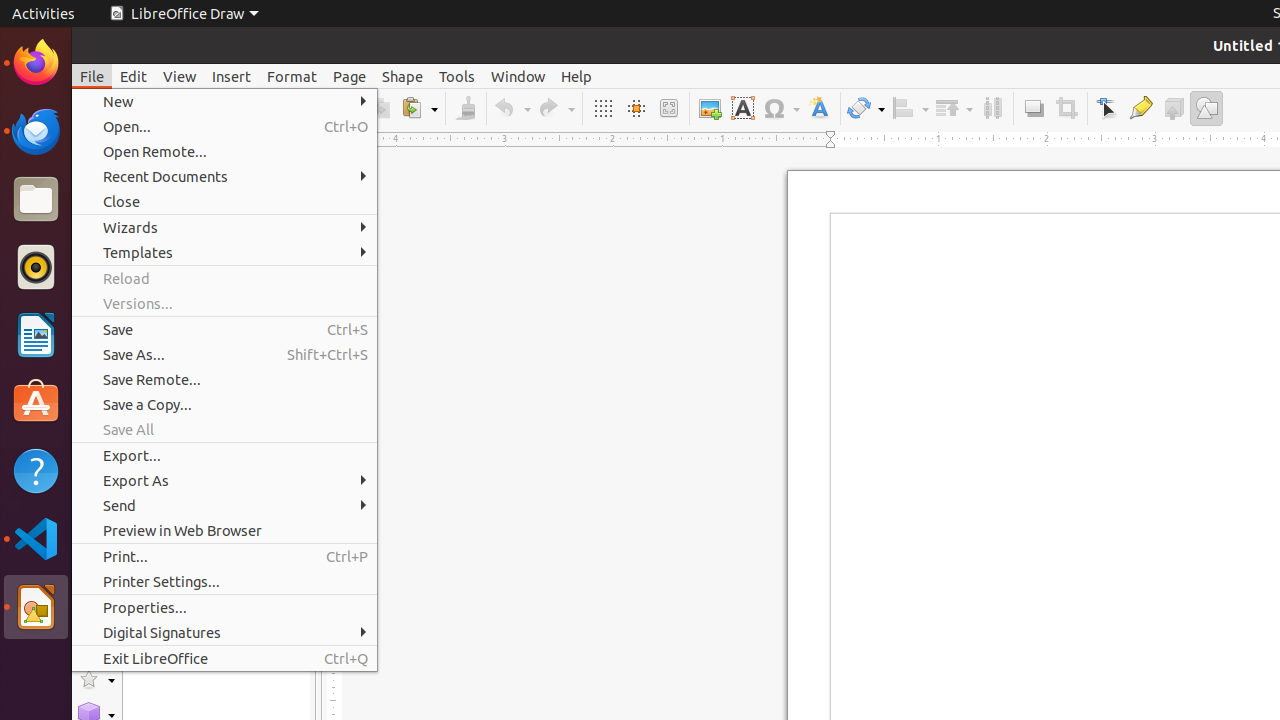 This screenshot has width=1280, height=720. Describe the element at coordinates (224, 202) in the screenshot. I see `Close` at that location.